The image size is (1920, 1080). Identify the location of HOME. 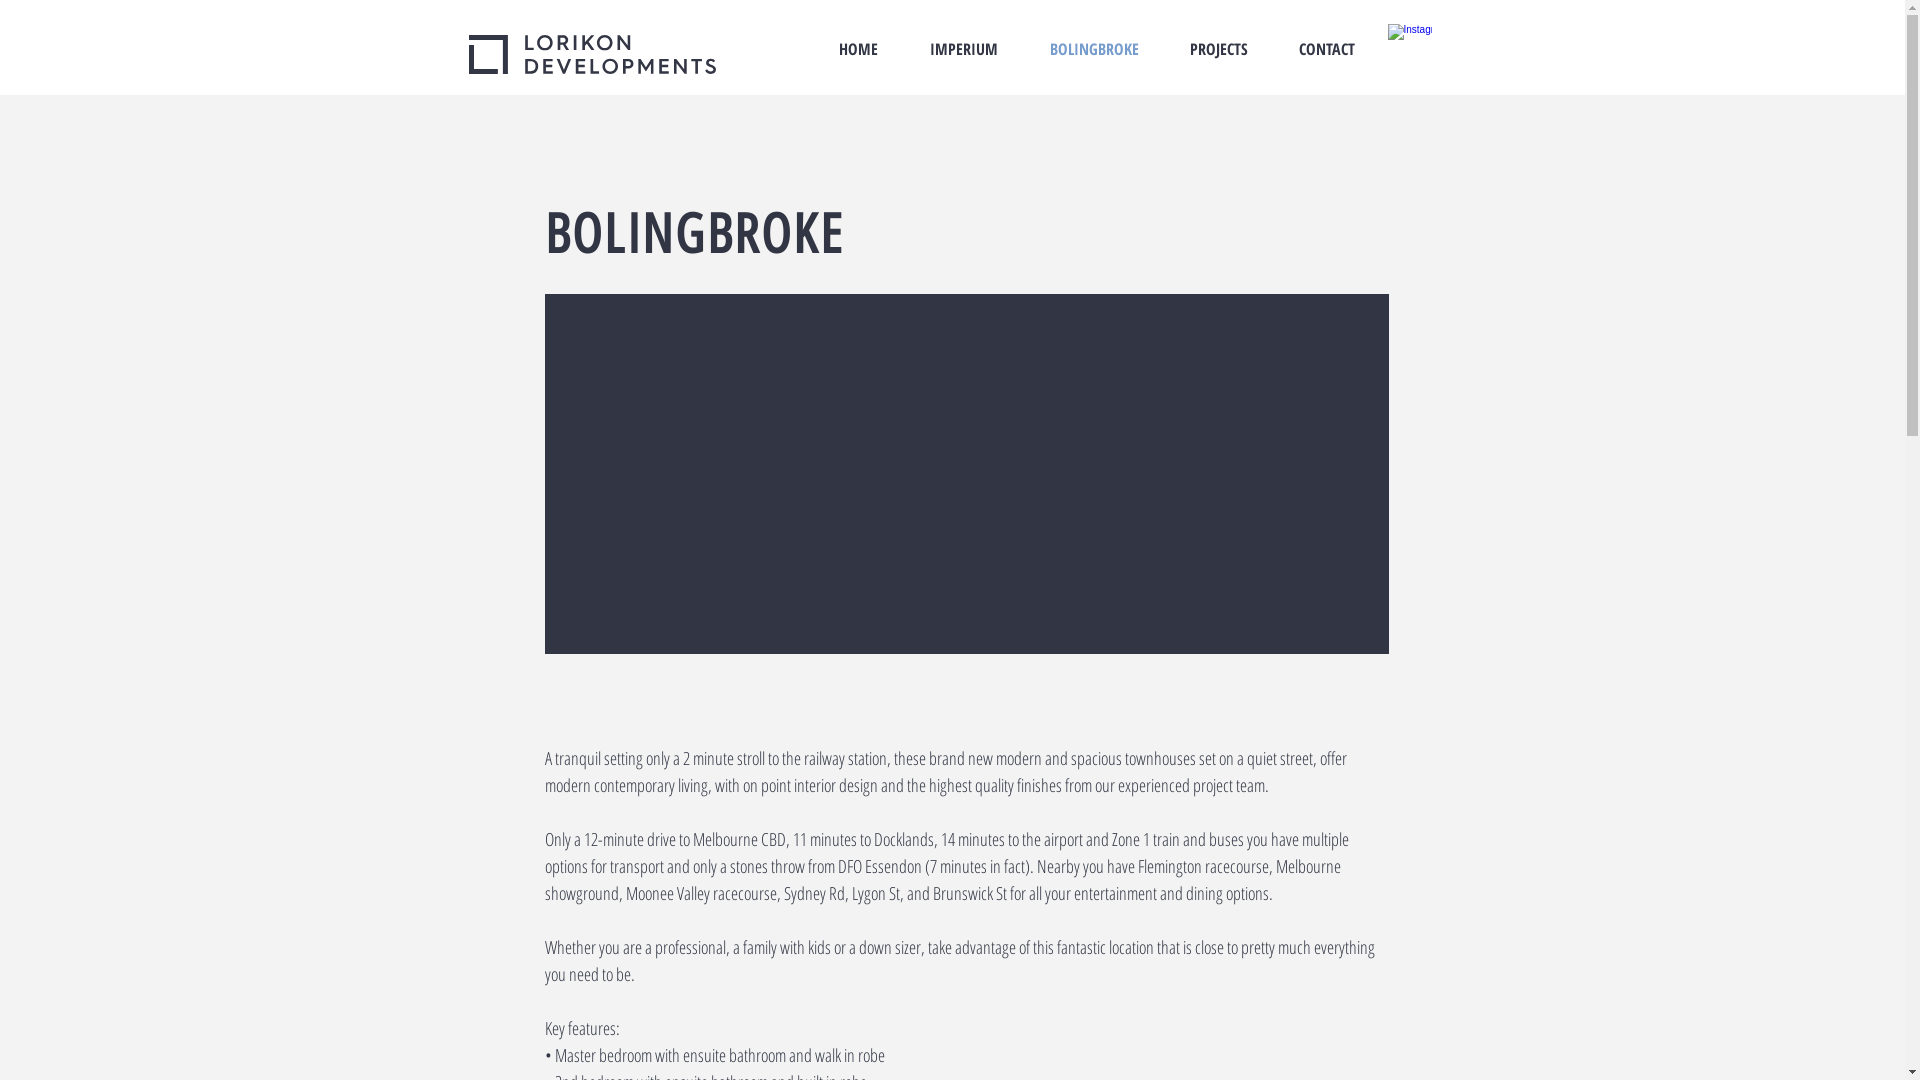
(858, 49).